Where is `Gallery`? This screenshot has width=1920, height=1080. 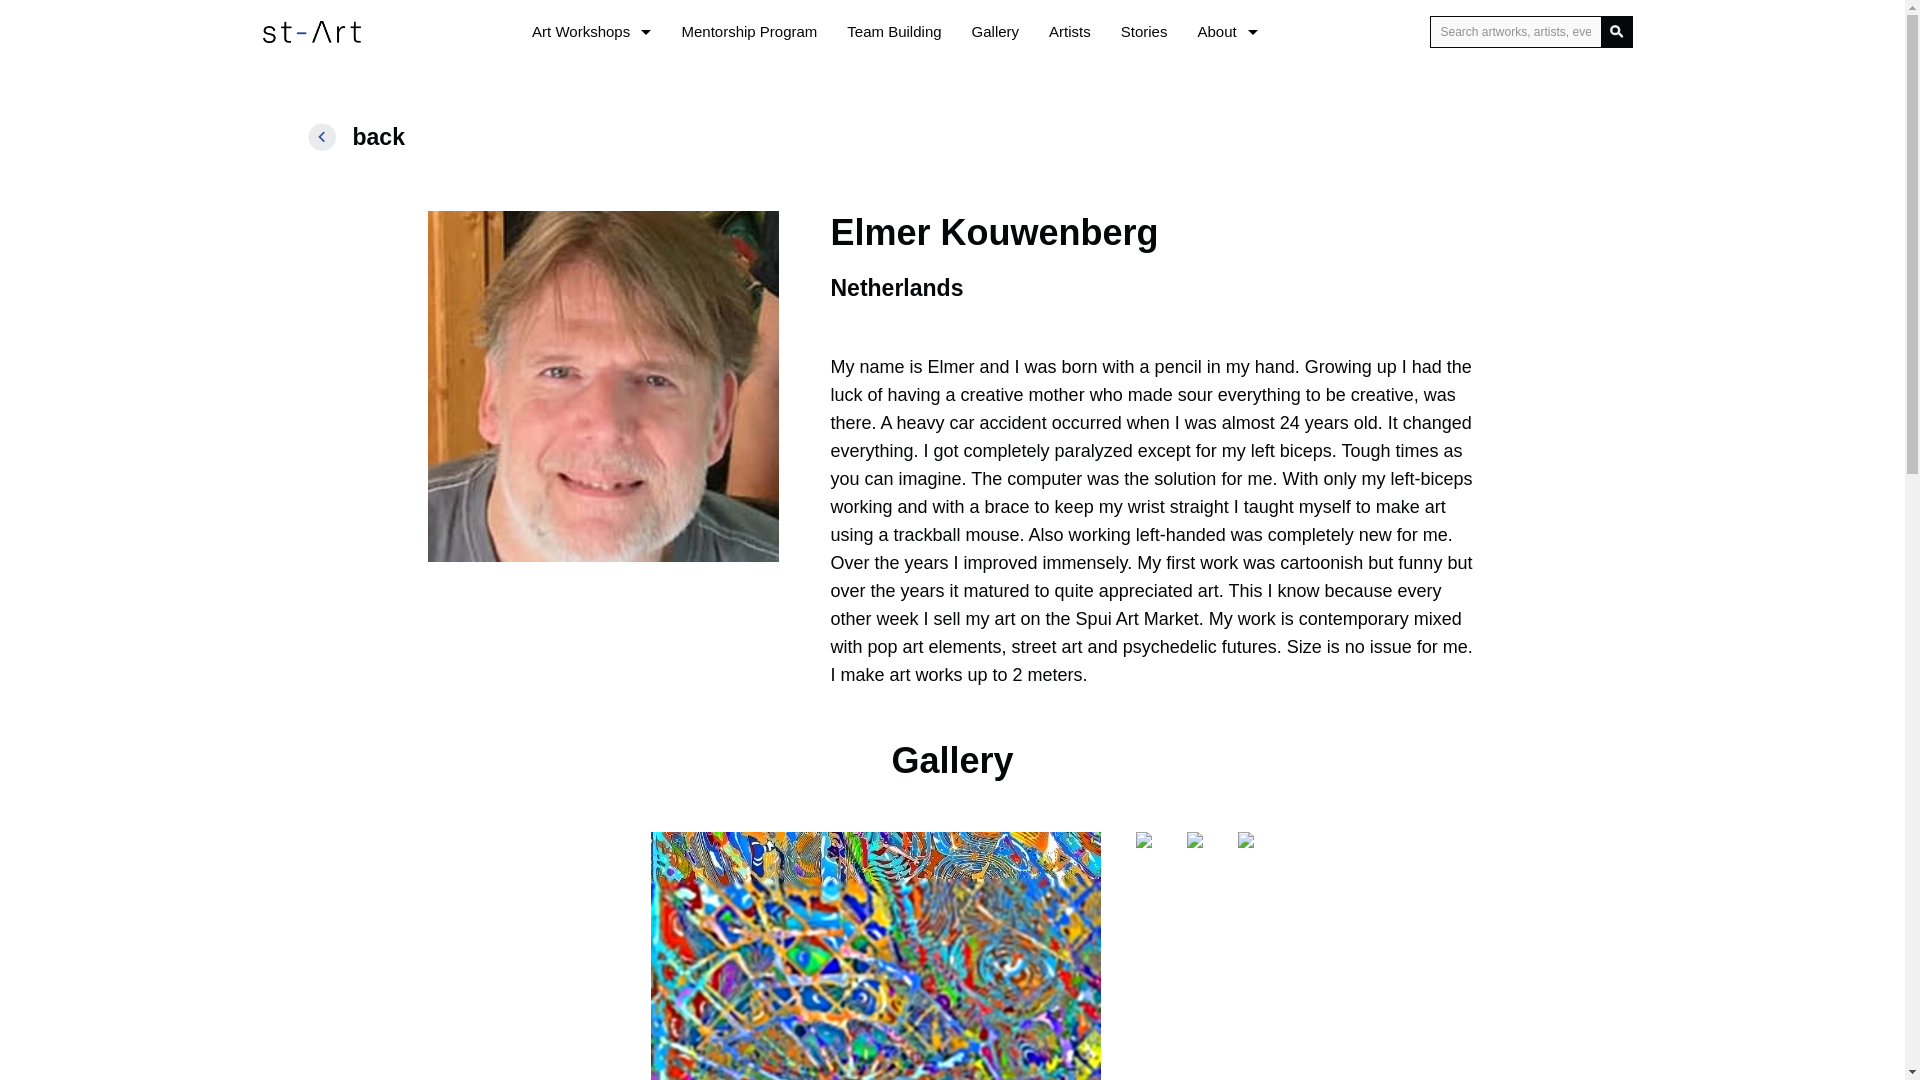 Gallery is located at coordinates (995, 32).